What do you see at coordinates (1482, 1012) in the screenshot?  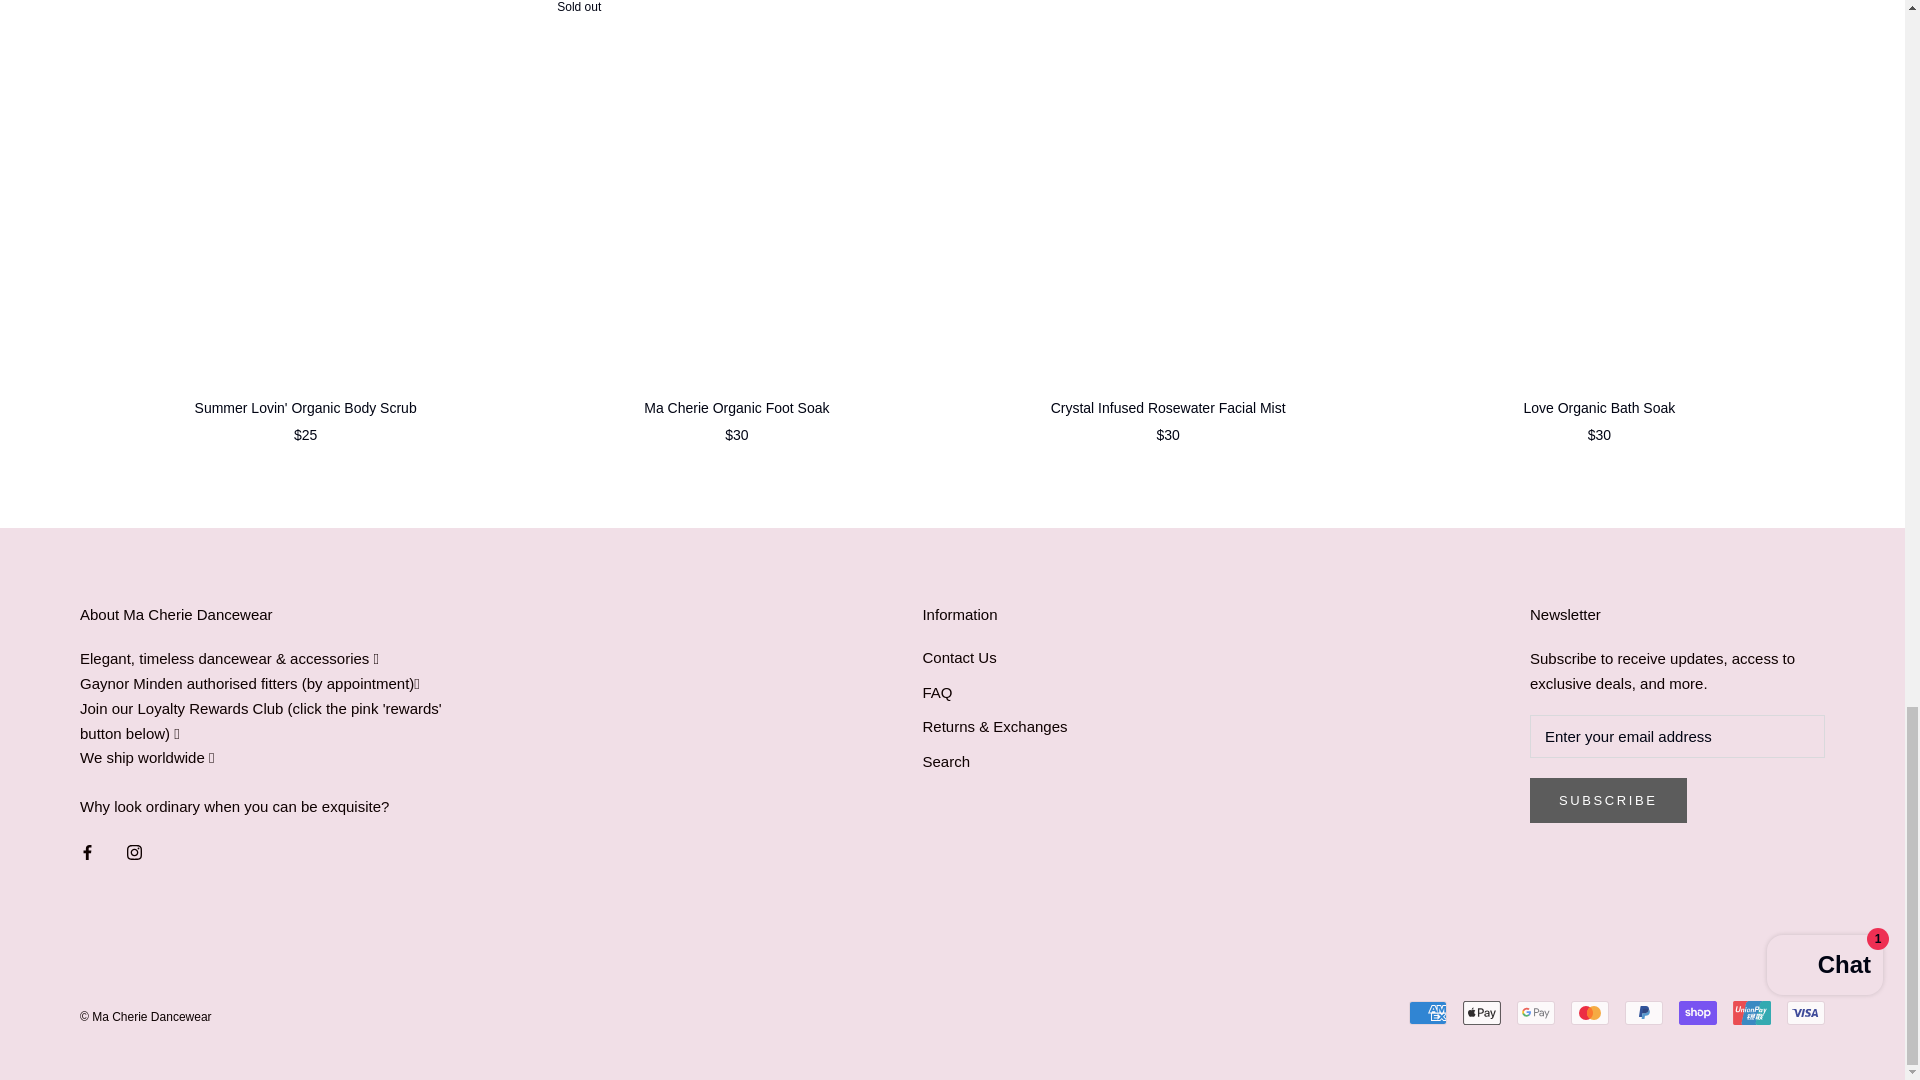 I see `Apple Pay` at bounding box center [1482, 1012].